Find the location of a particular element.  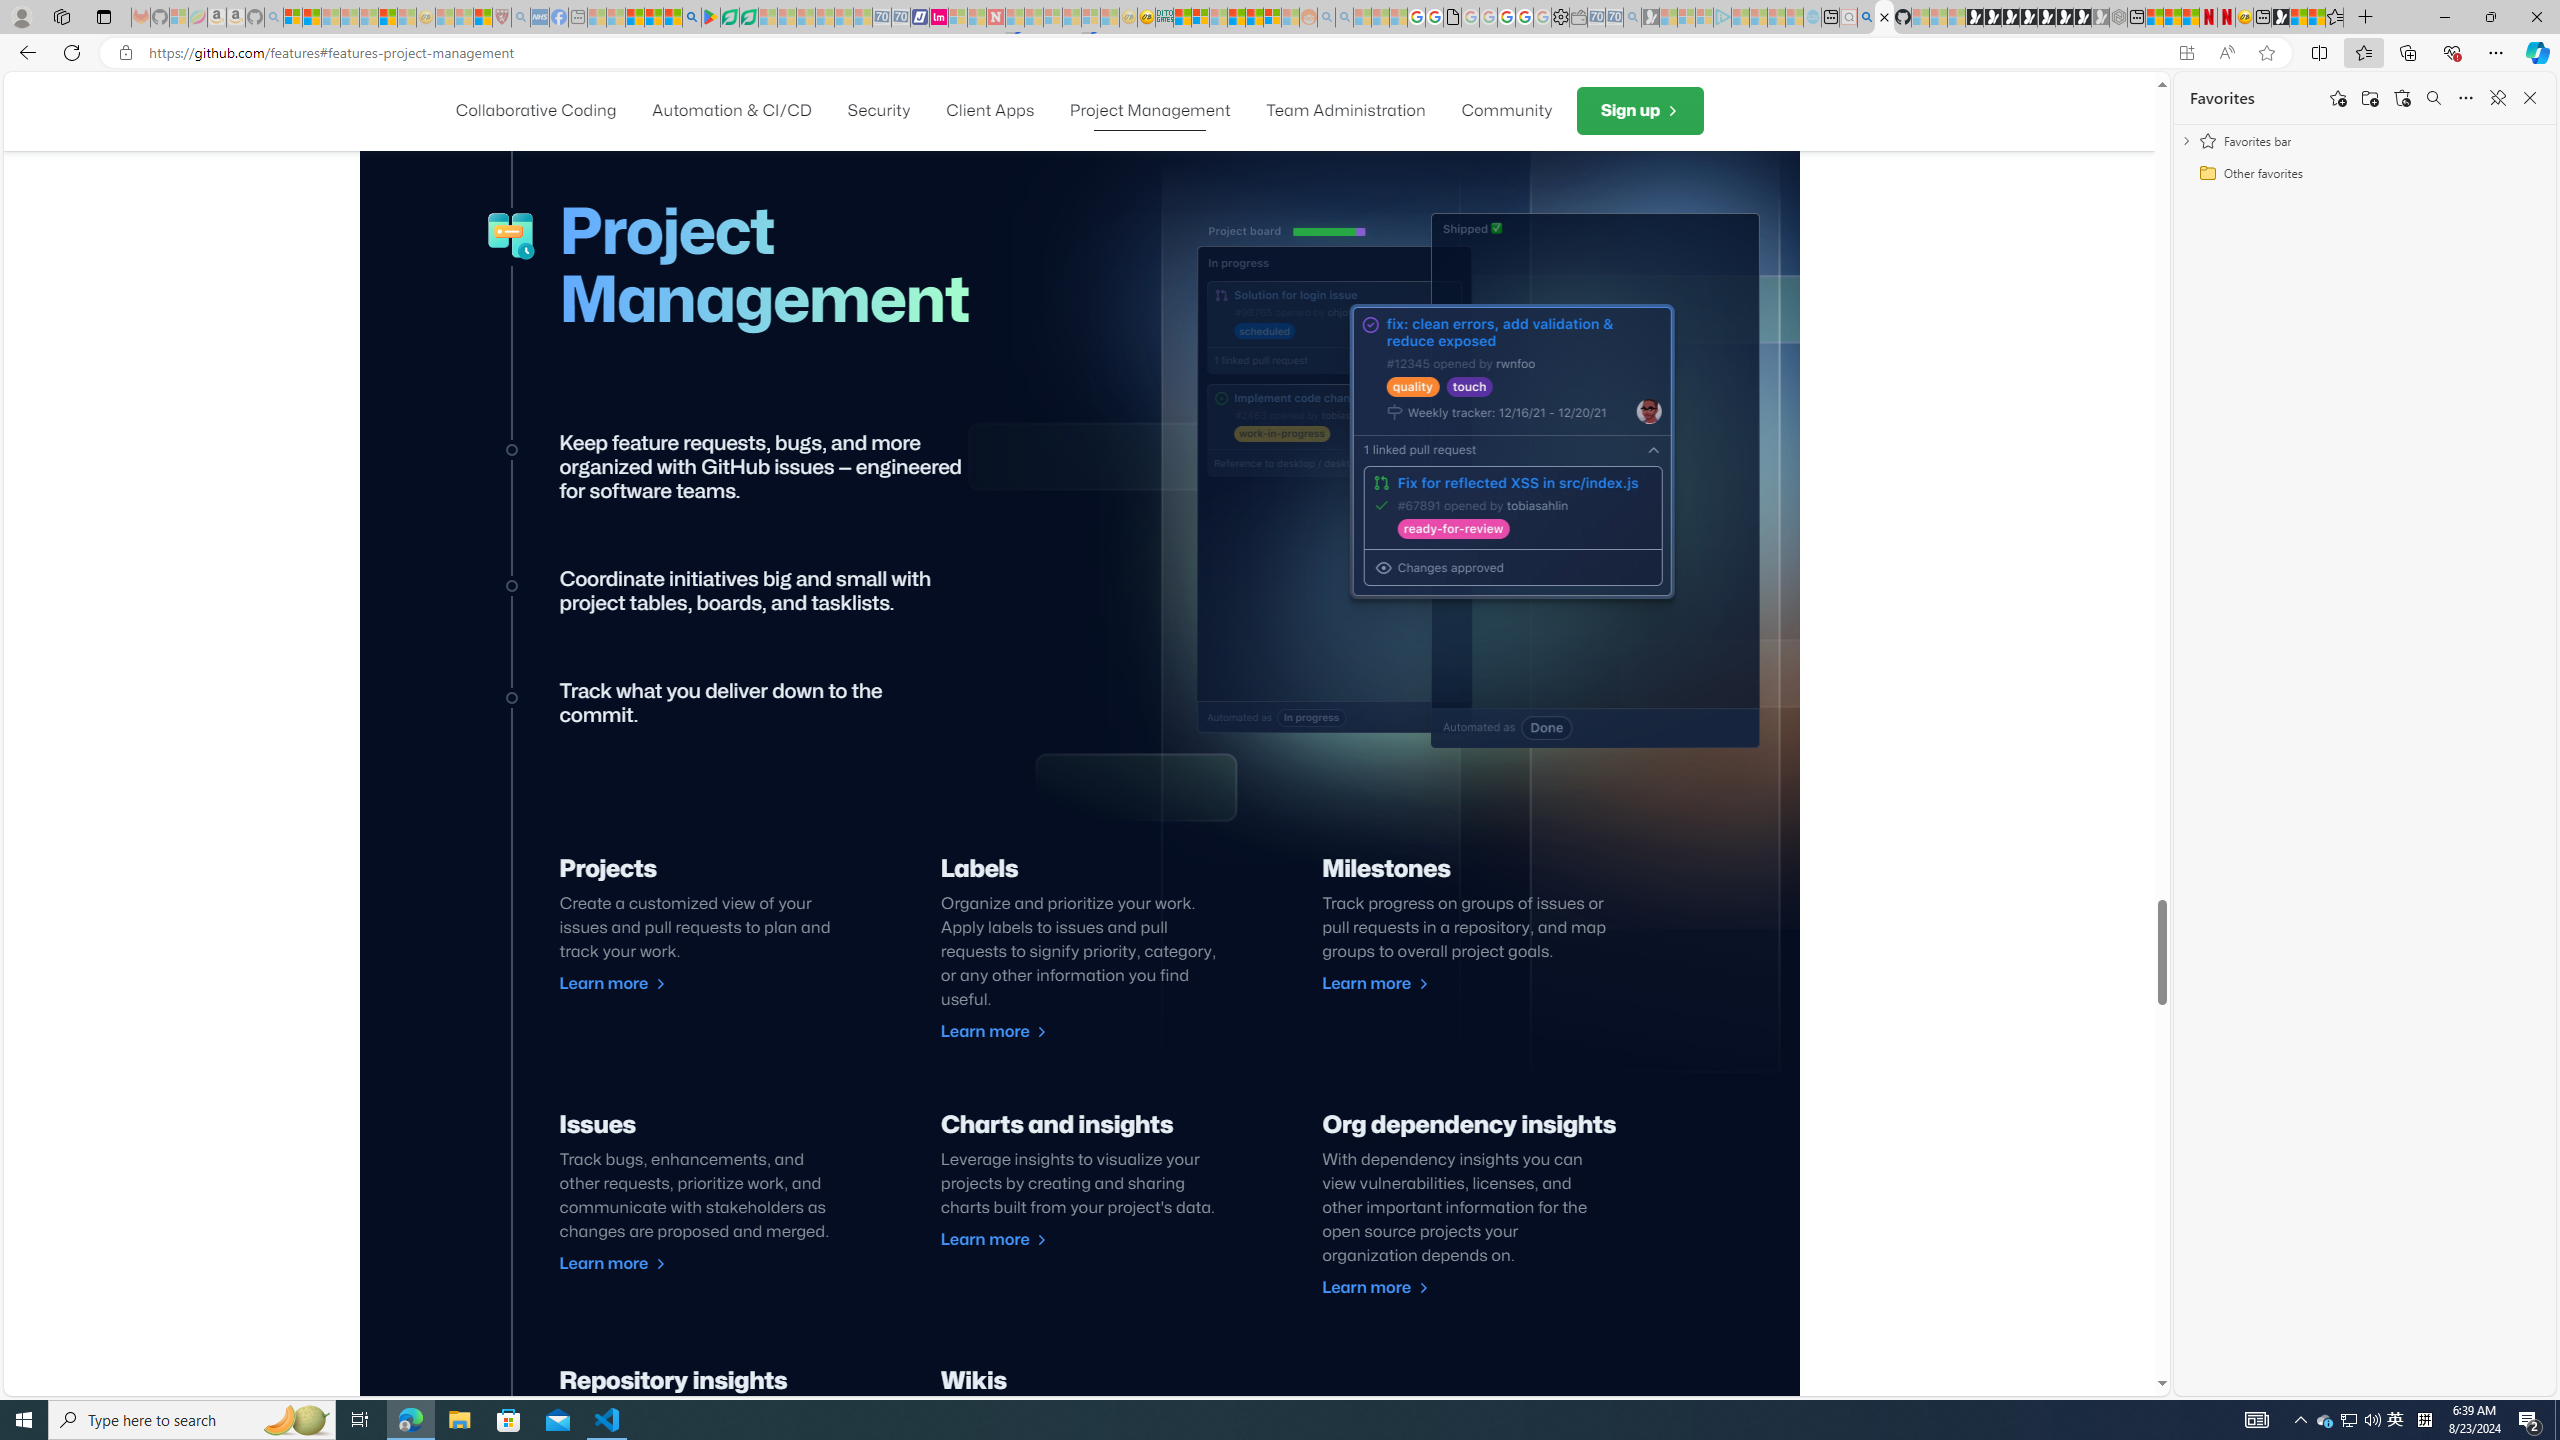

Terms of Use Agreement is located at coordinates (729, 17).